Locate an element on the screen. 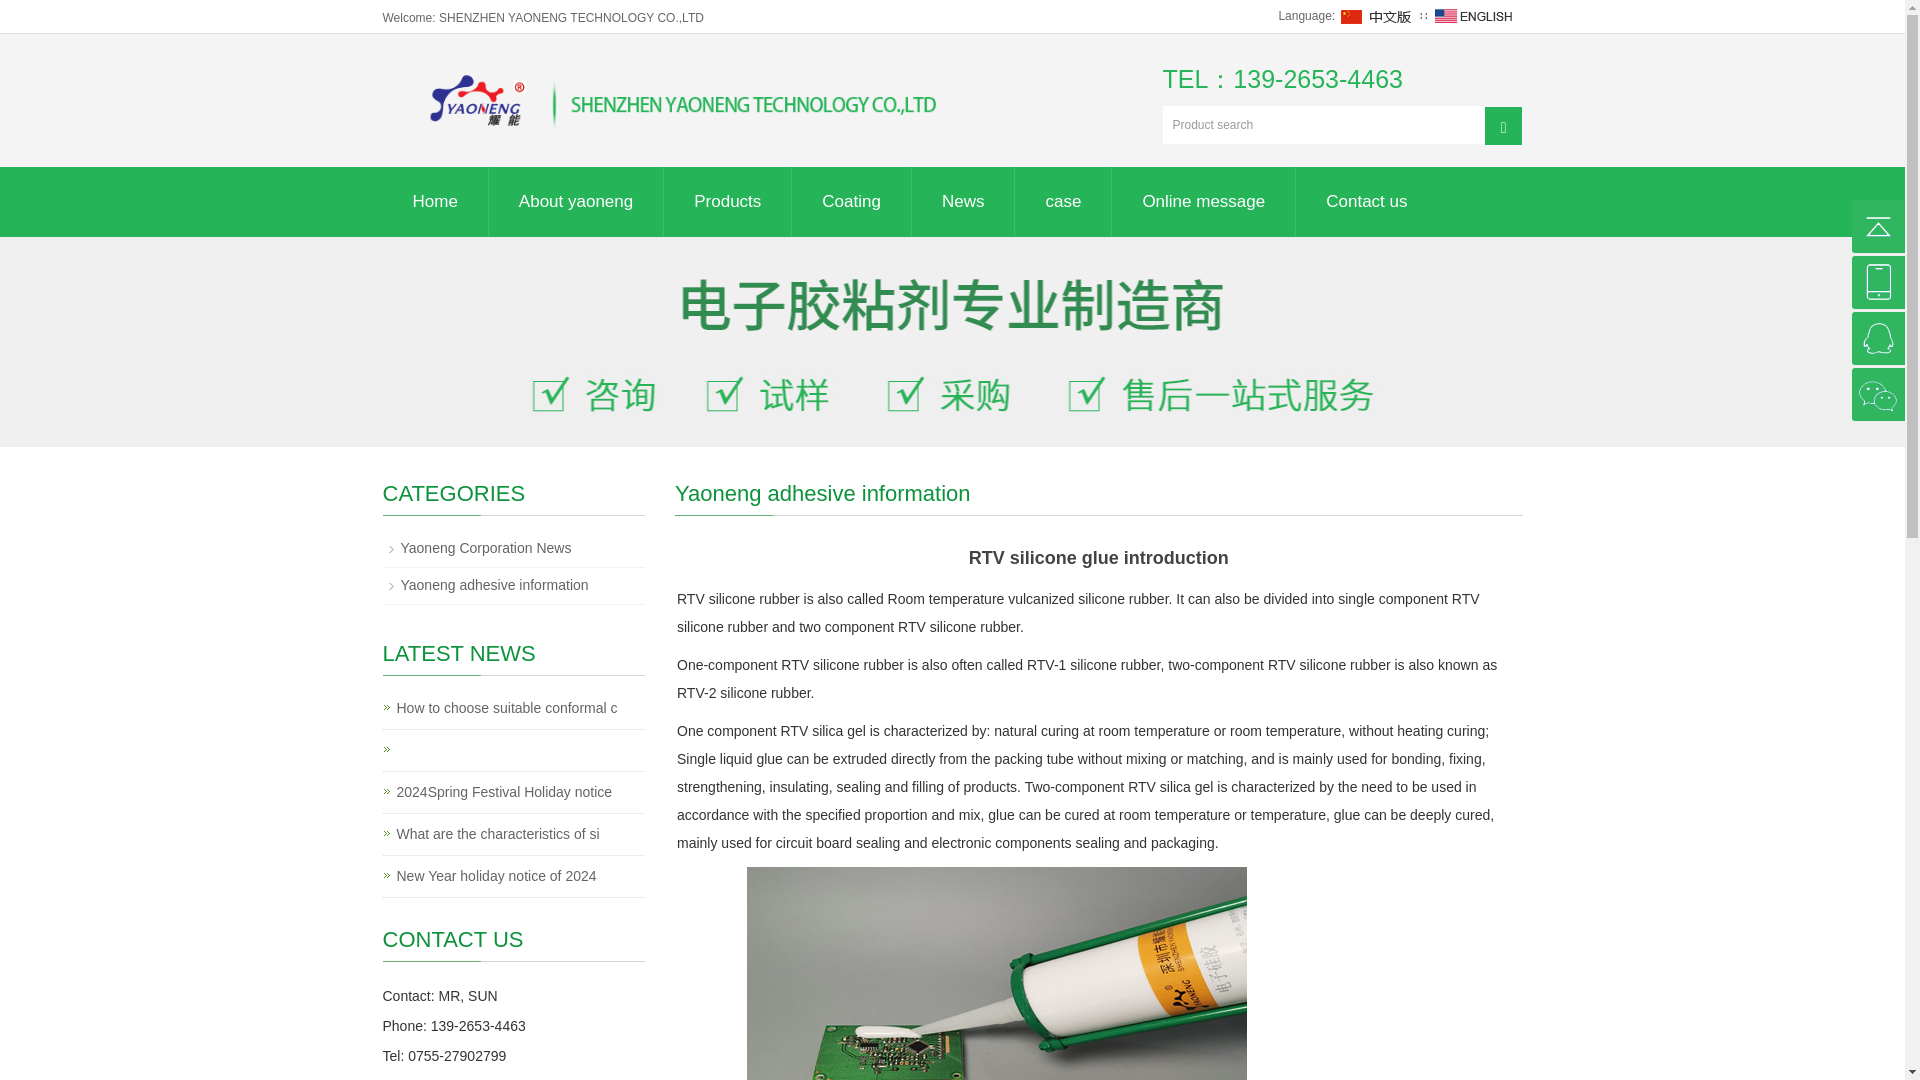 The width and height of the screenshot is (1920, 1080). About yaoneng is located at coordinates (576, 202).